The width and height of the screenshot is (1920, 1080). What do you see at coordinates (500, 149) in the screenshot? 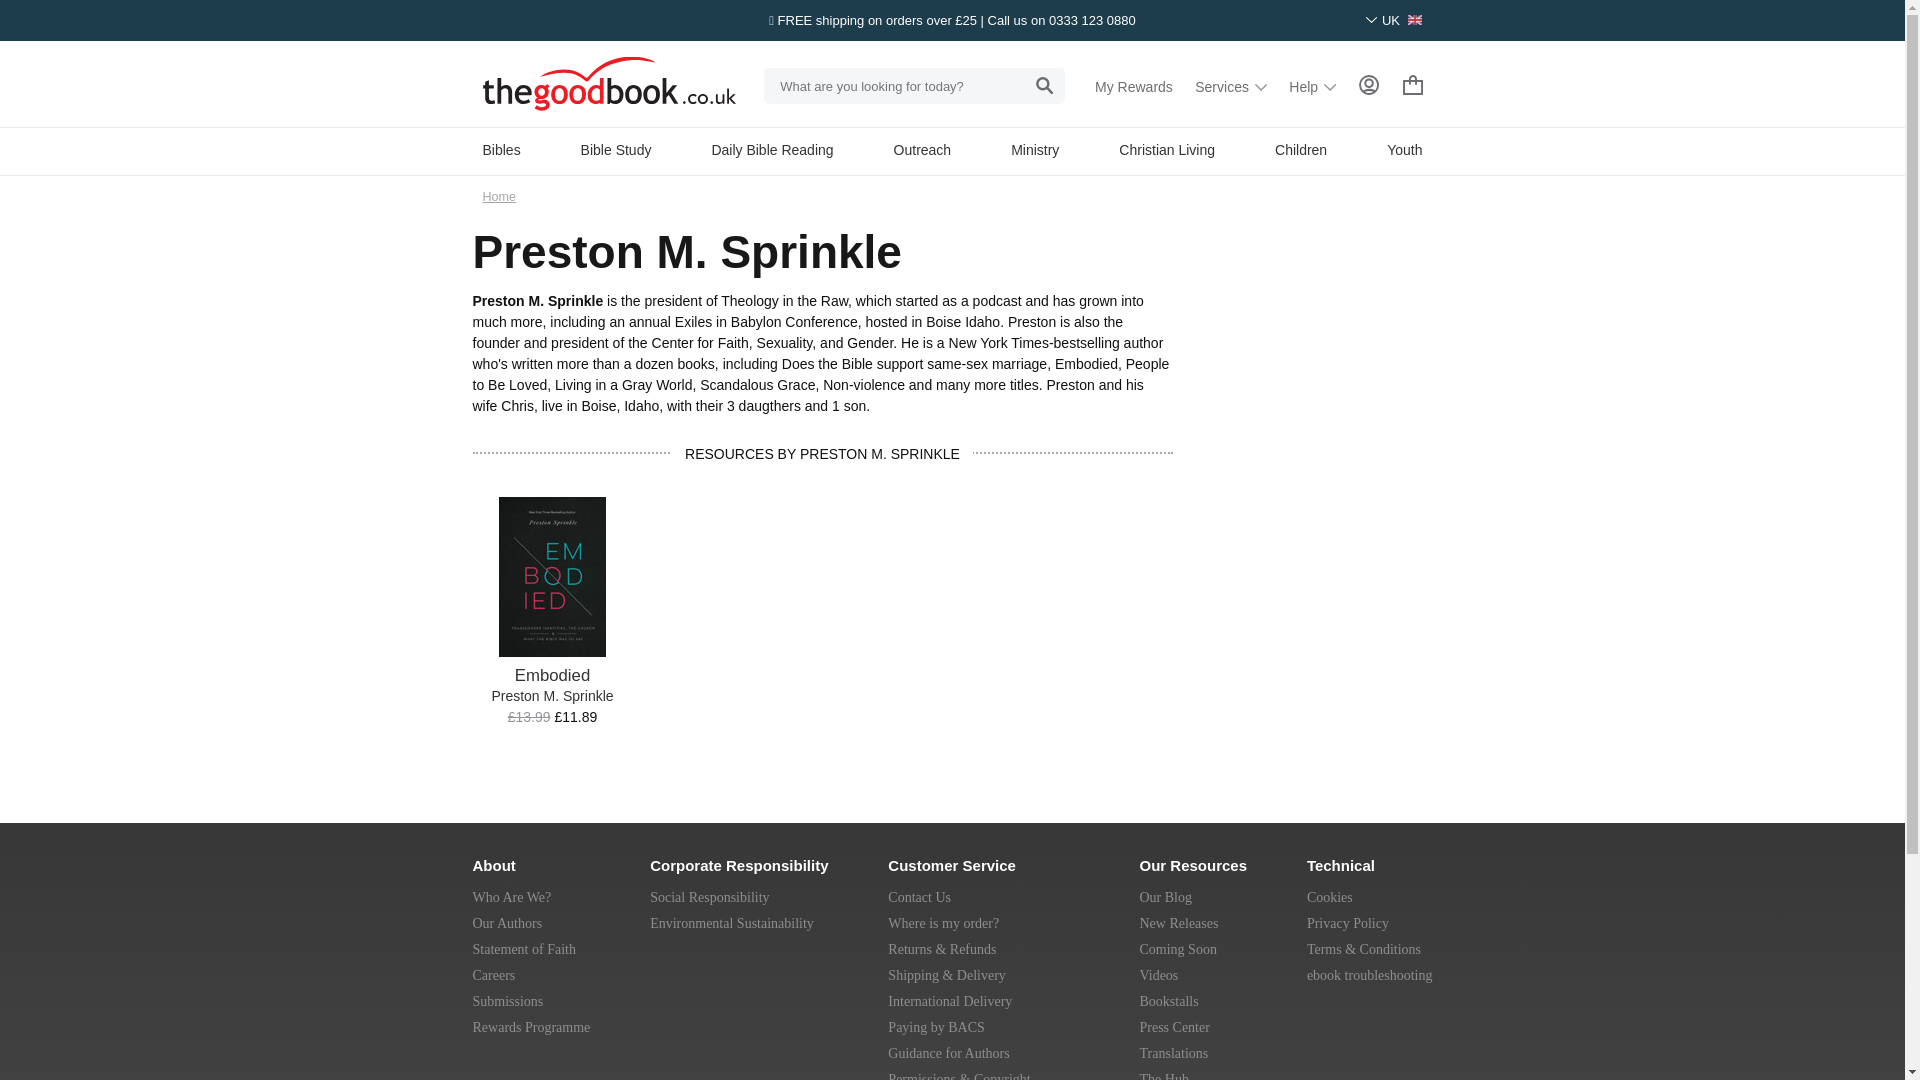
I see `Bibles` at bounding box center [500, 149].